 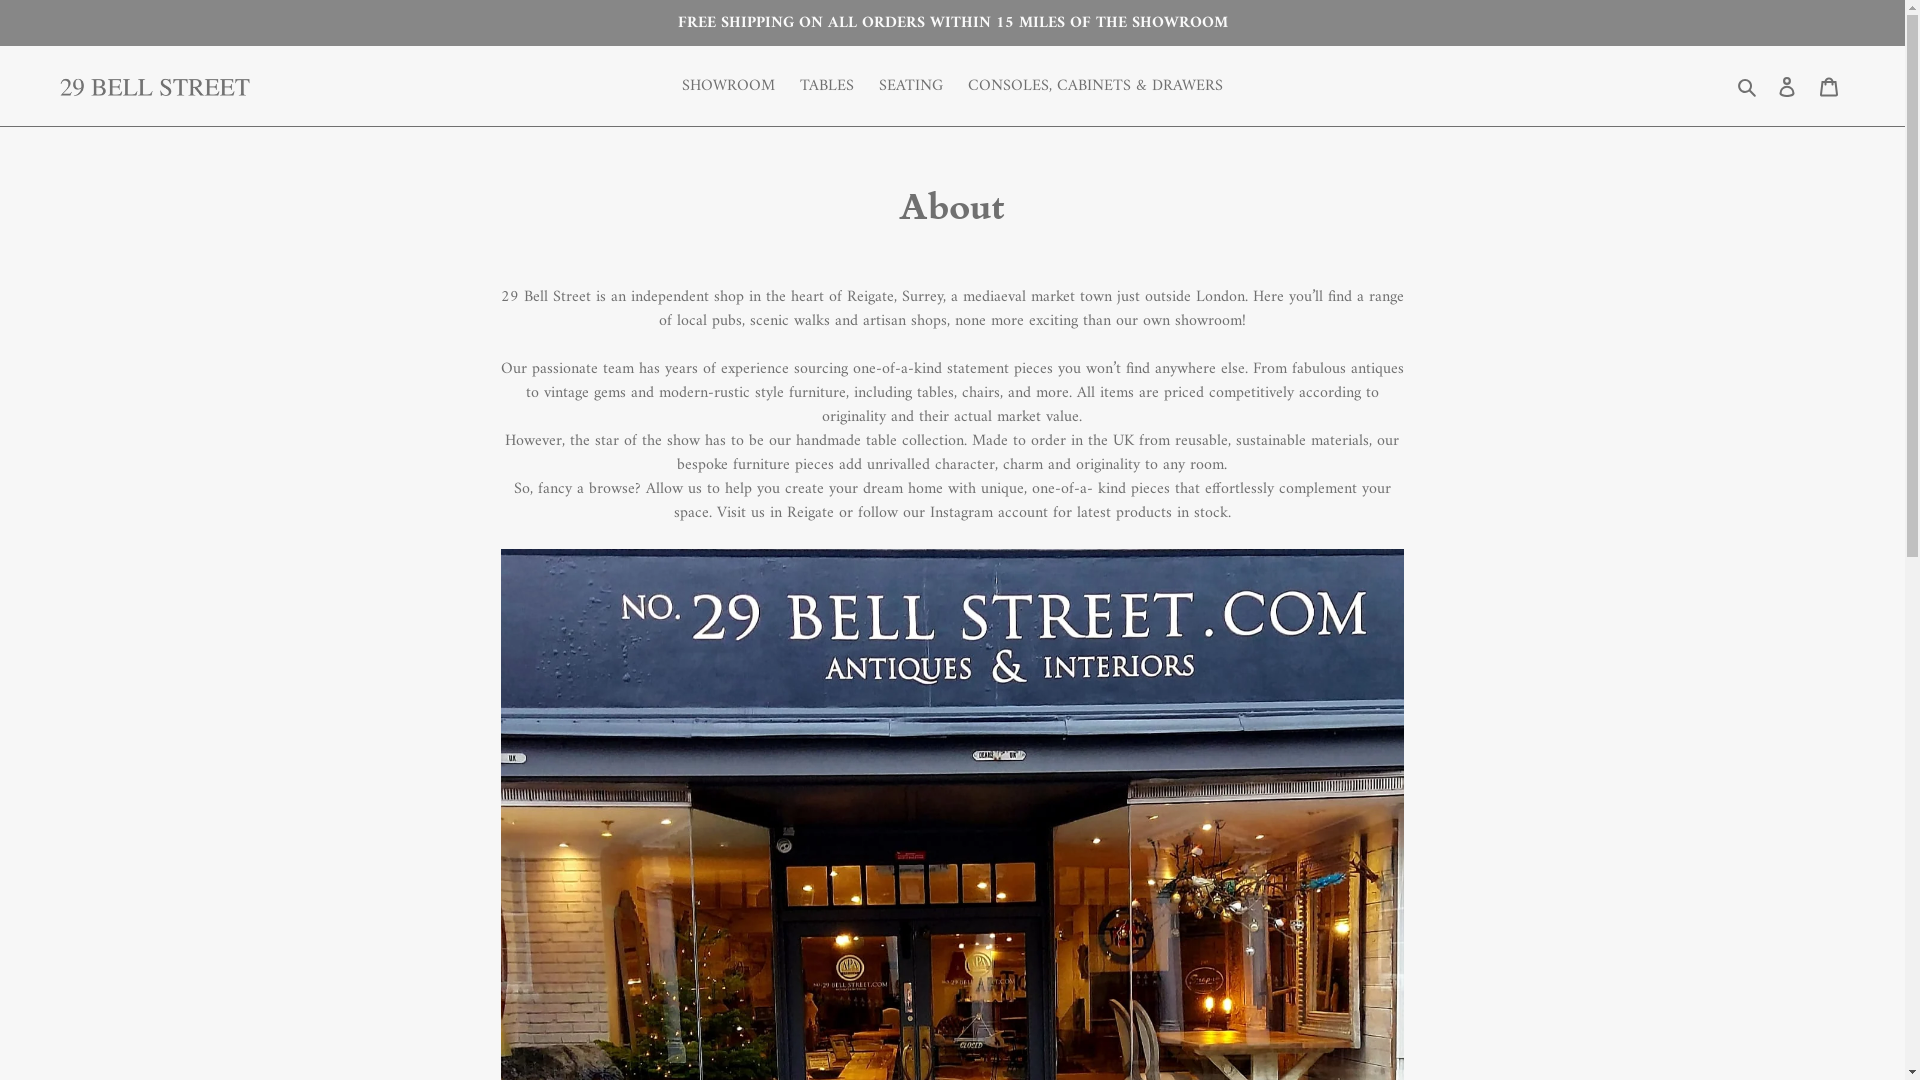 What do you see at coordinates (1829, 86) in the screenshot?
I see `Cart` at bounding box center [1829, 86].